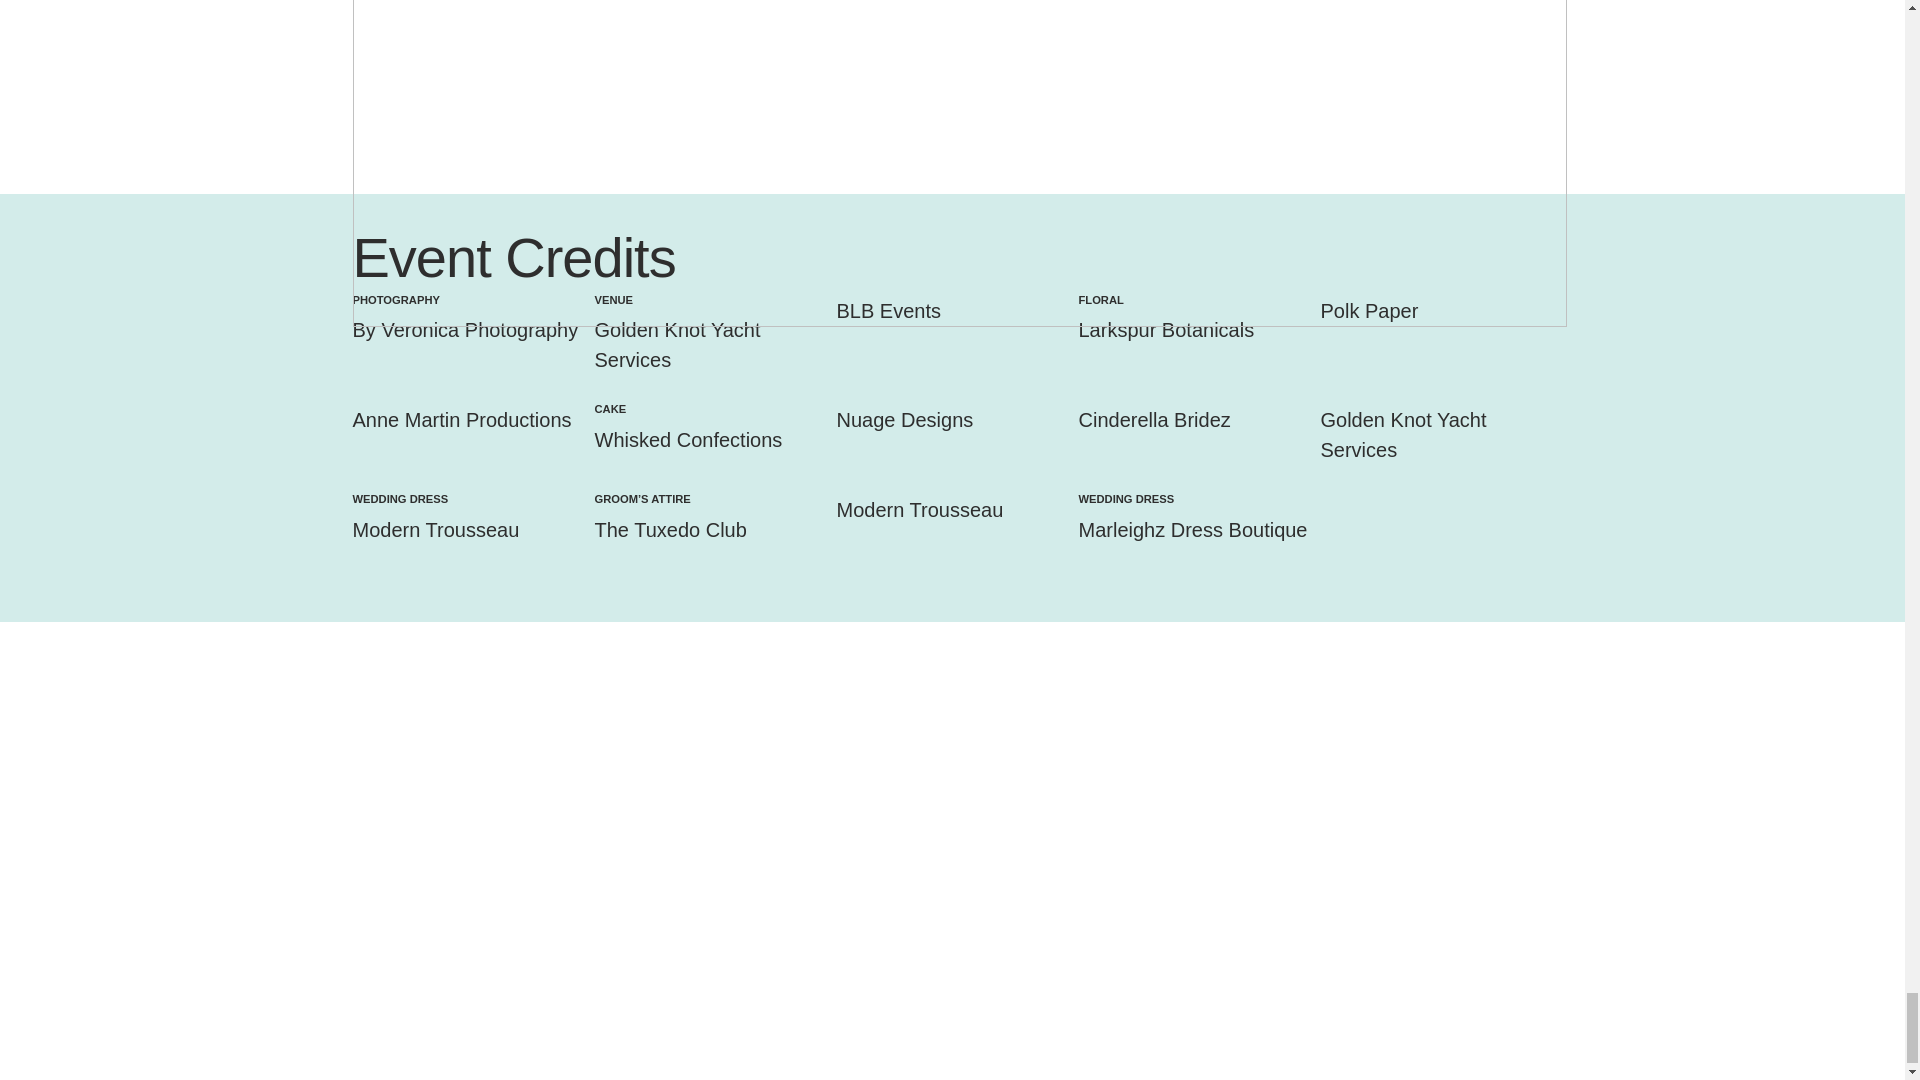 The height and width of the screenshot is (1080, 1920). I want to click on Modern Trousseau, so click(434, 530).